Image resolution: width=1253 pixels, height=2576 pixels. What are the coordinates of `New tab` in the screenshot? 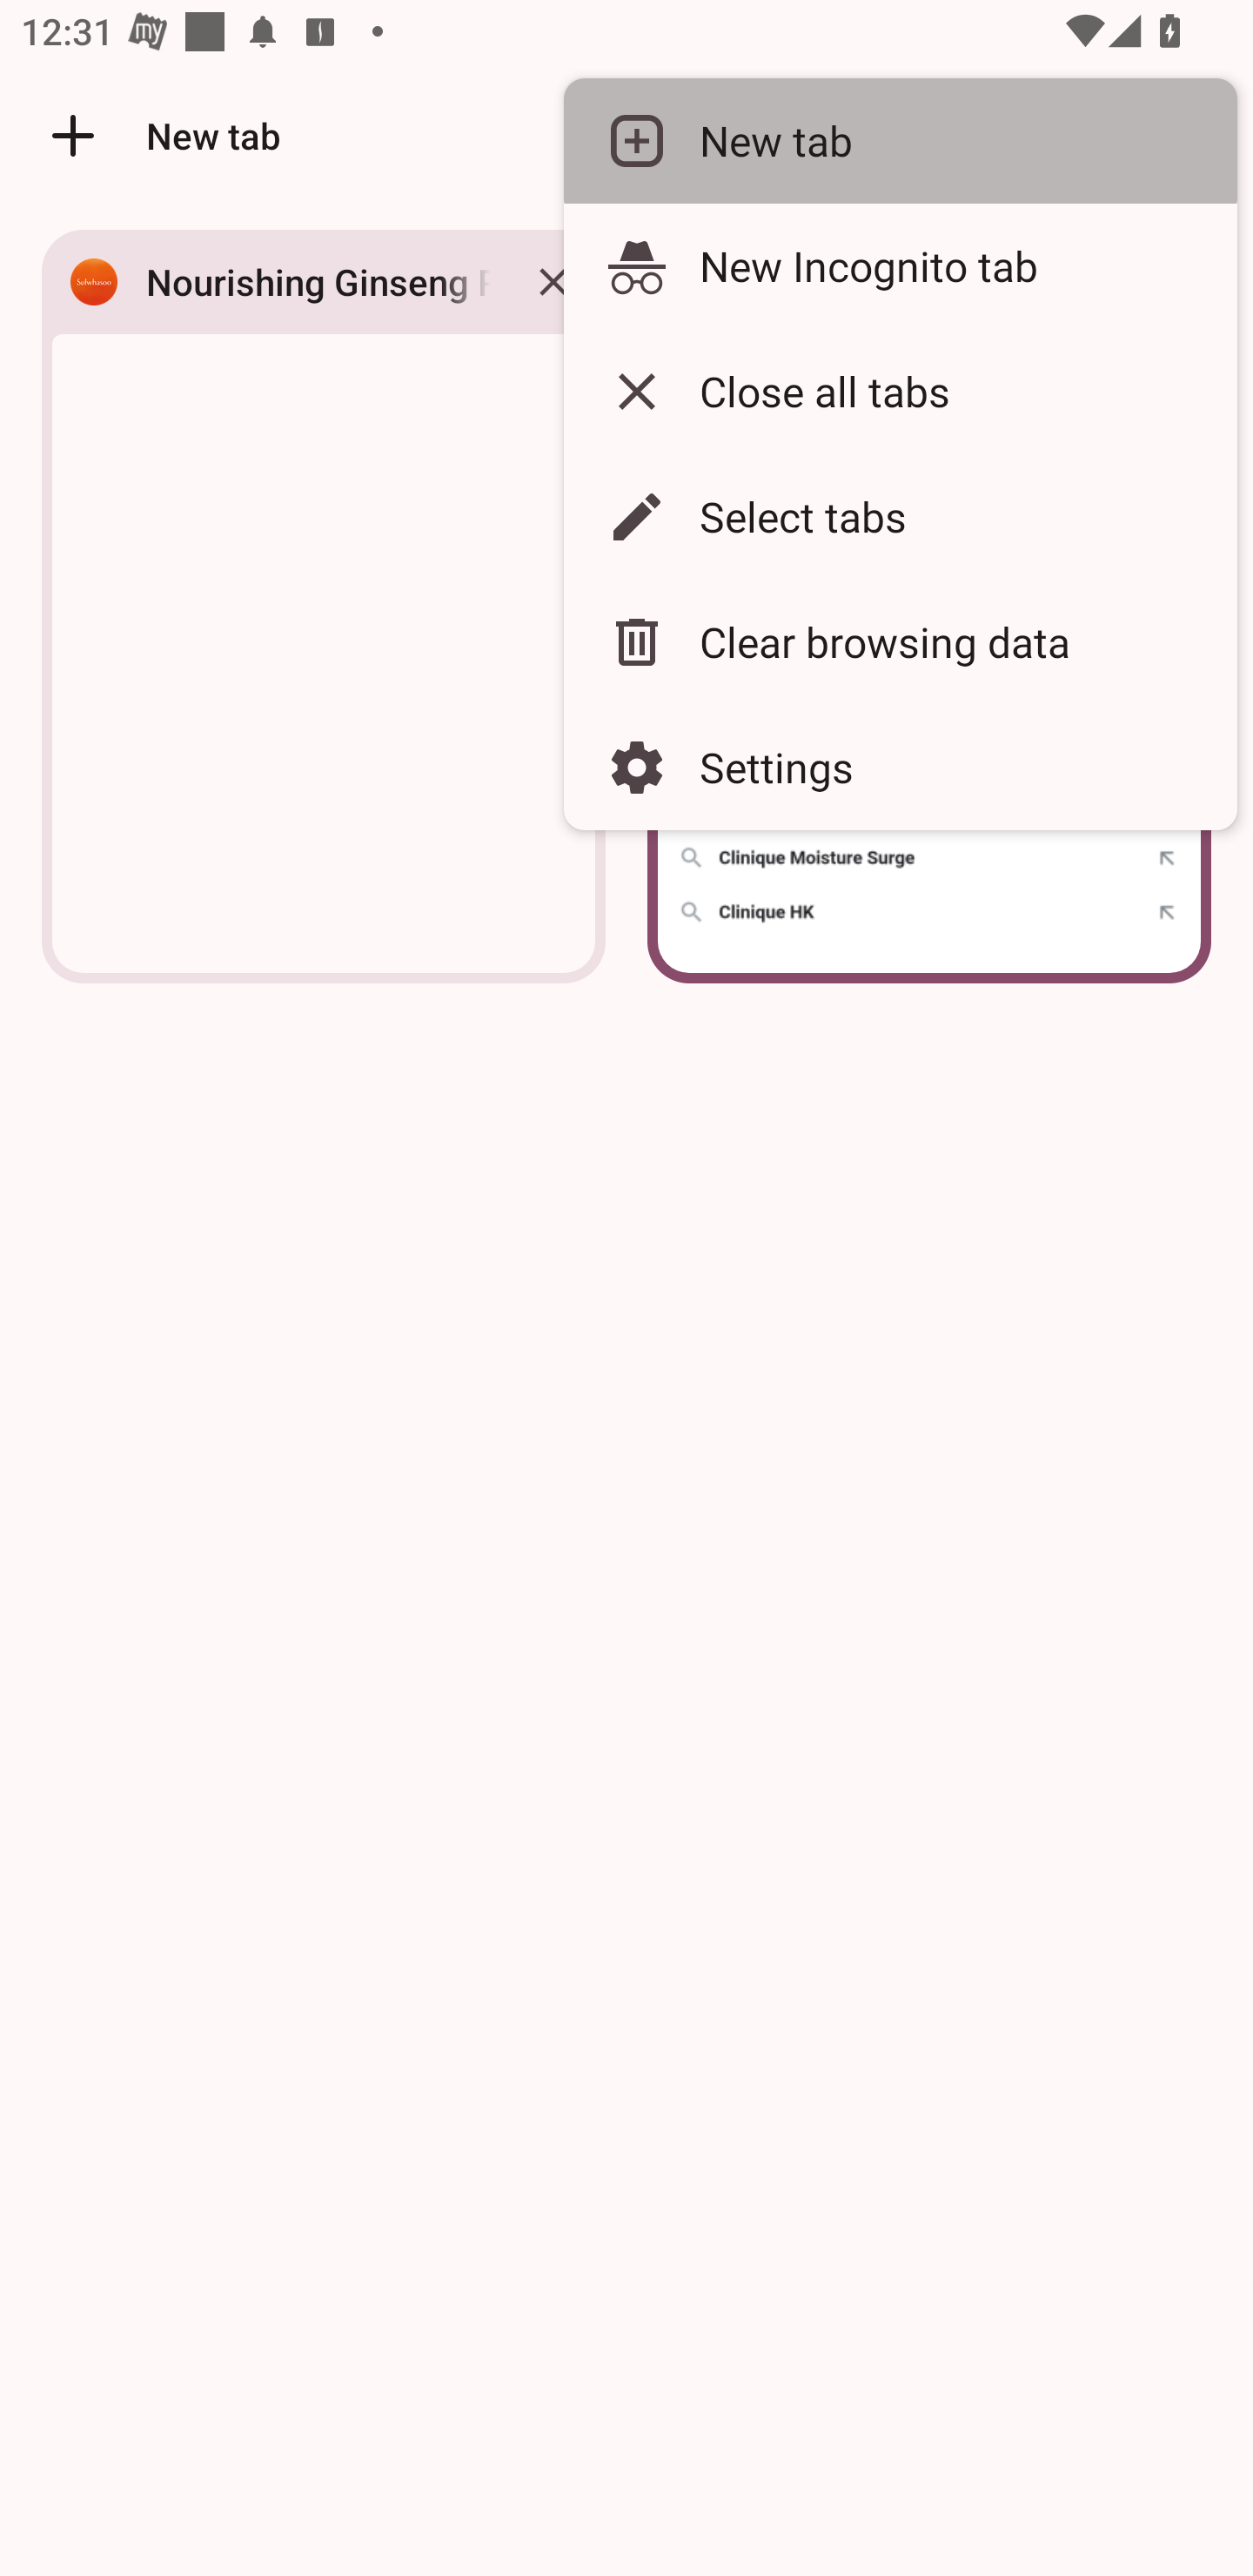 It's located at (901, 139).